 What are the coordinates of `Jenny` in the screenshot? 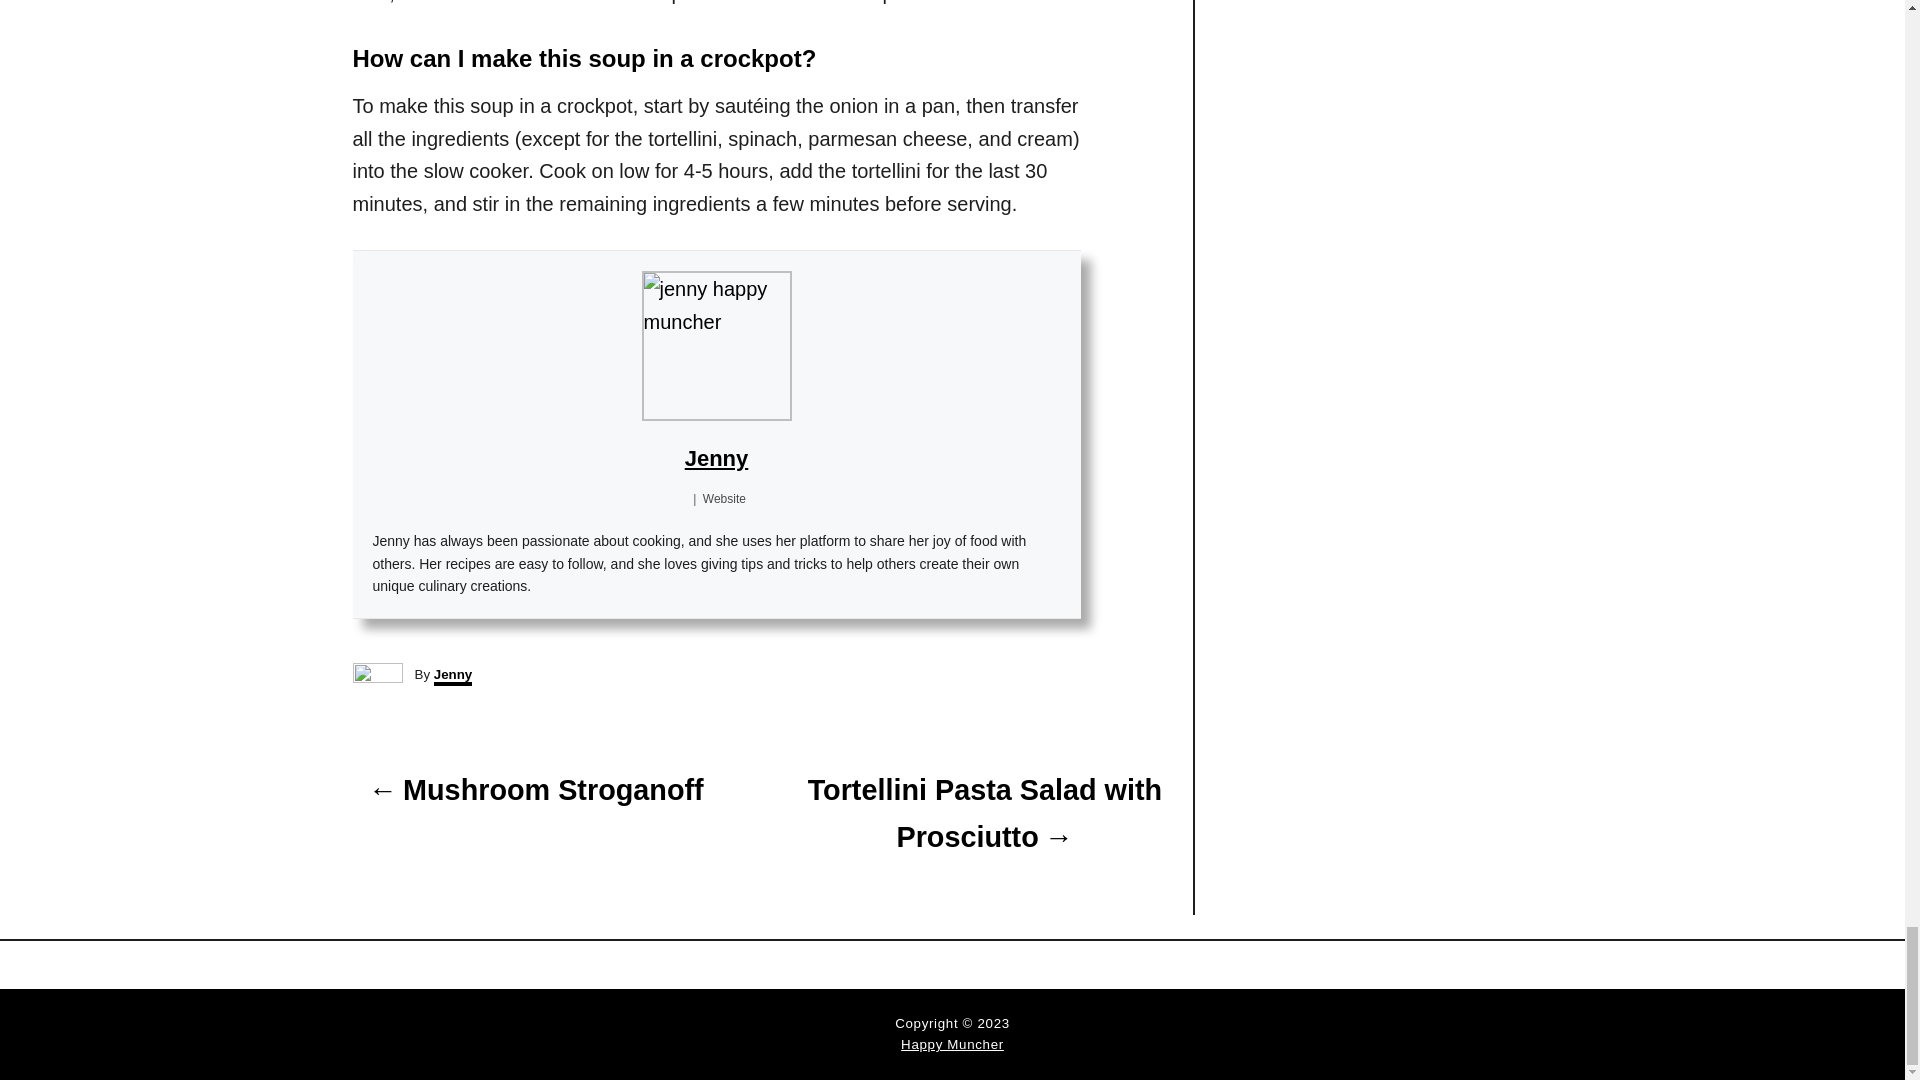 It's located at (452, 676).